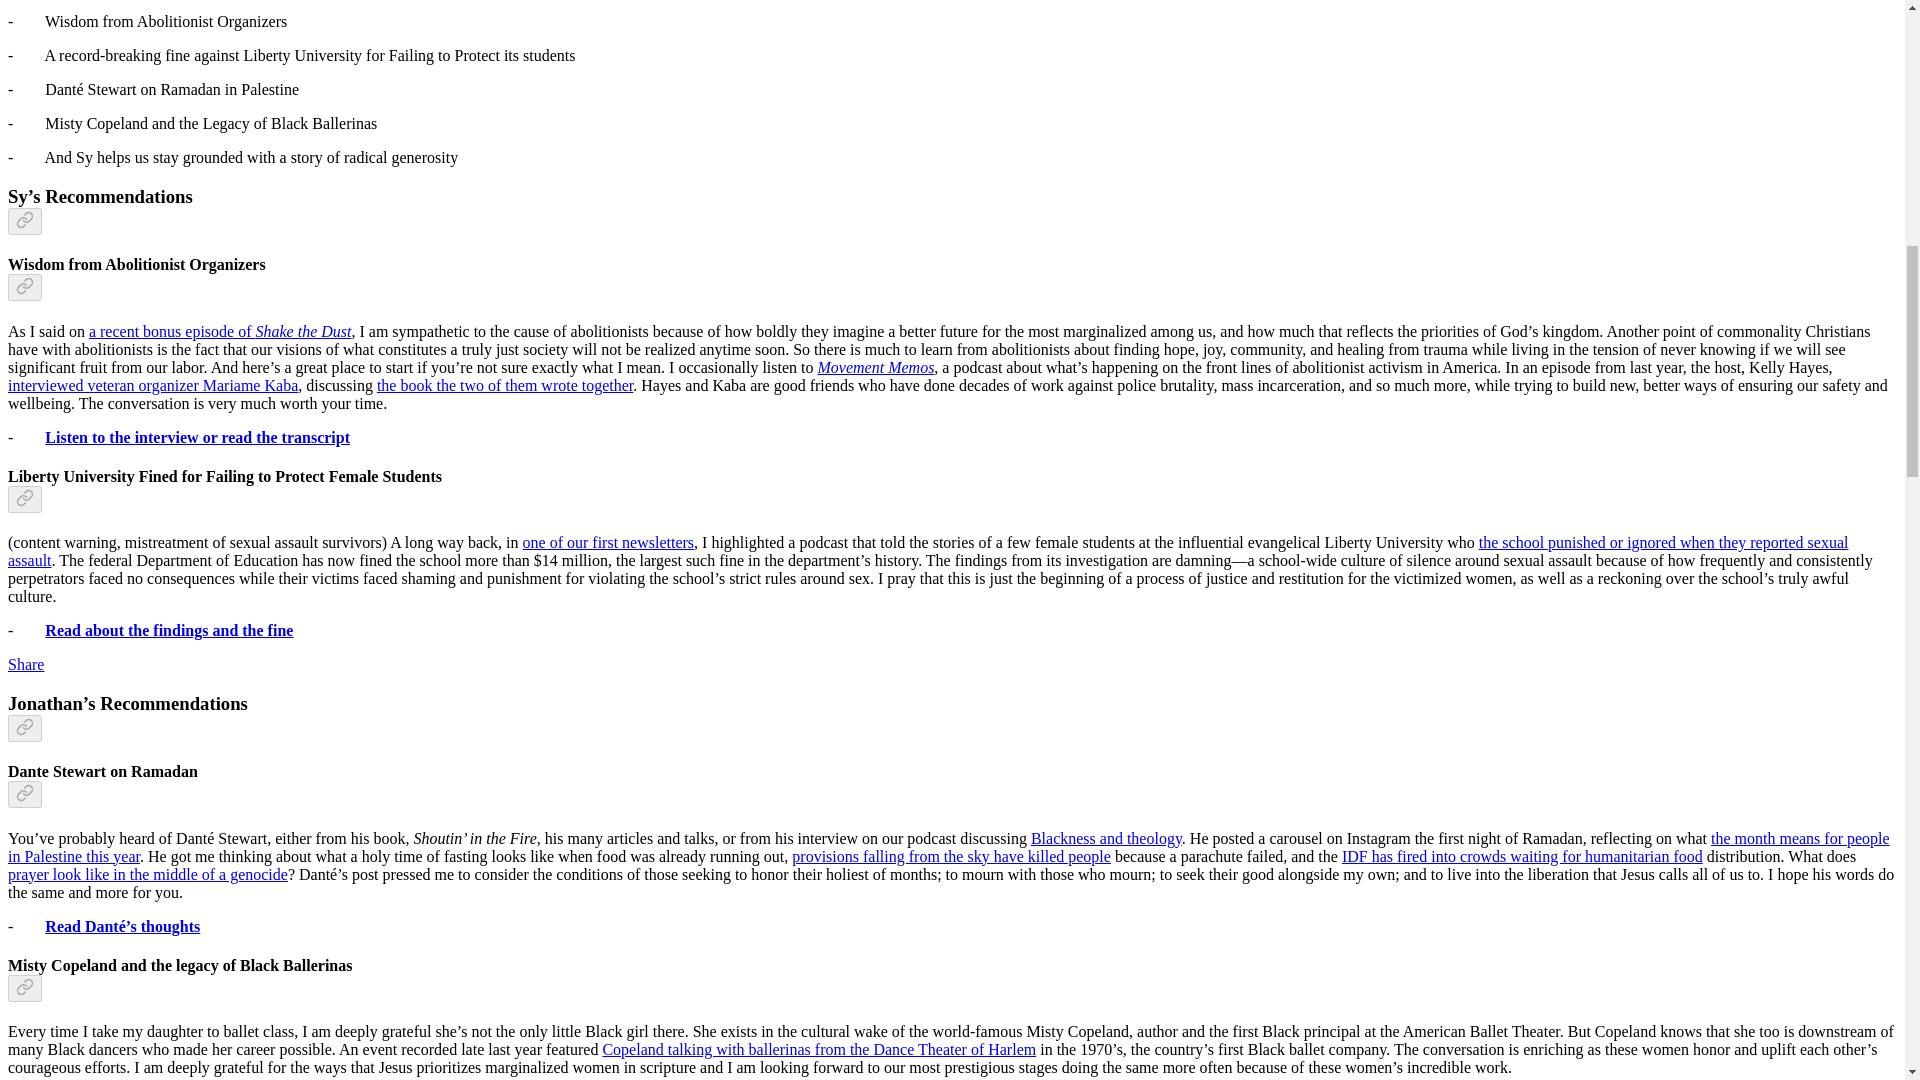 This screenshot has width=1920, height=1080. I want to click on Listen to the interview or read the transcript, so click(196, 437).